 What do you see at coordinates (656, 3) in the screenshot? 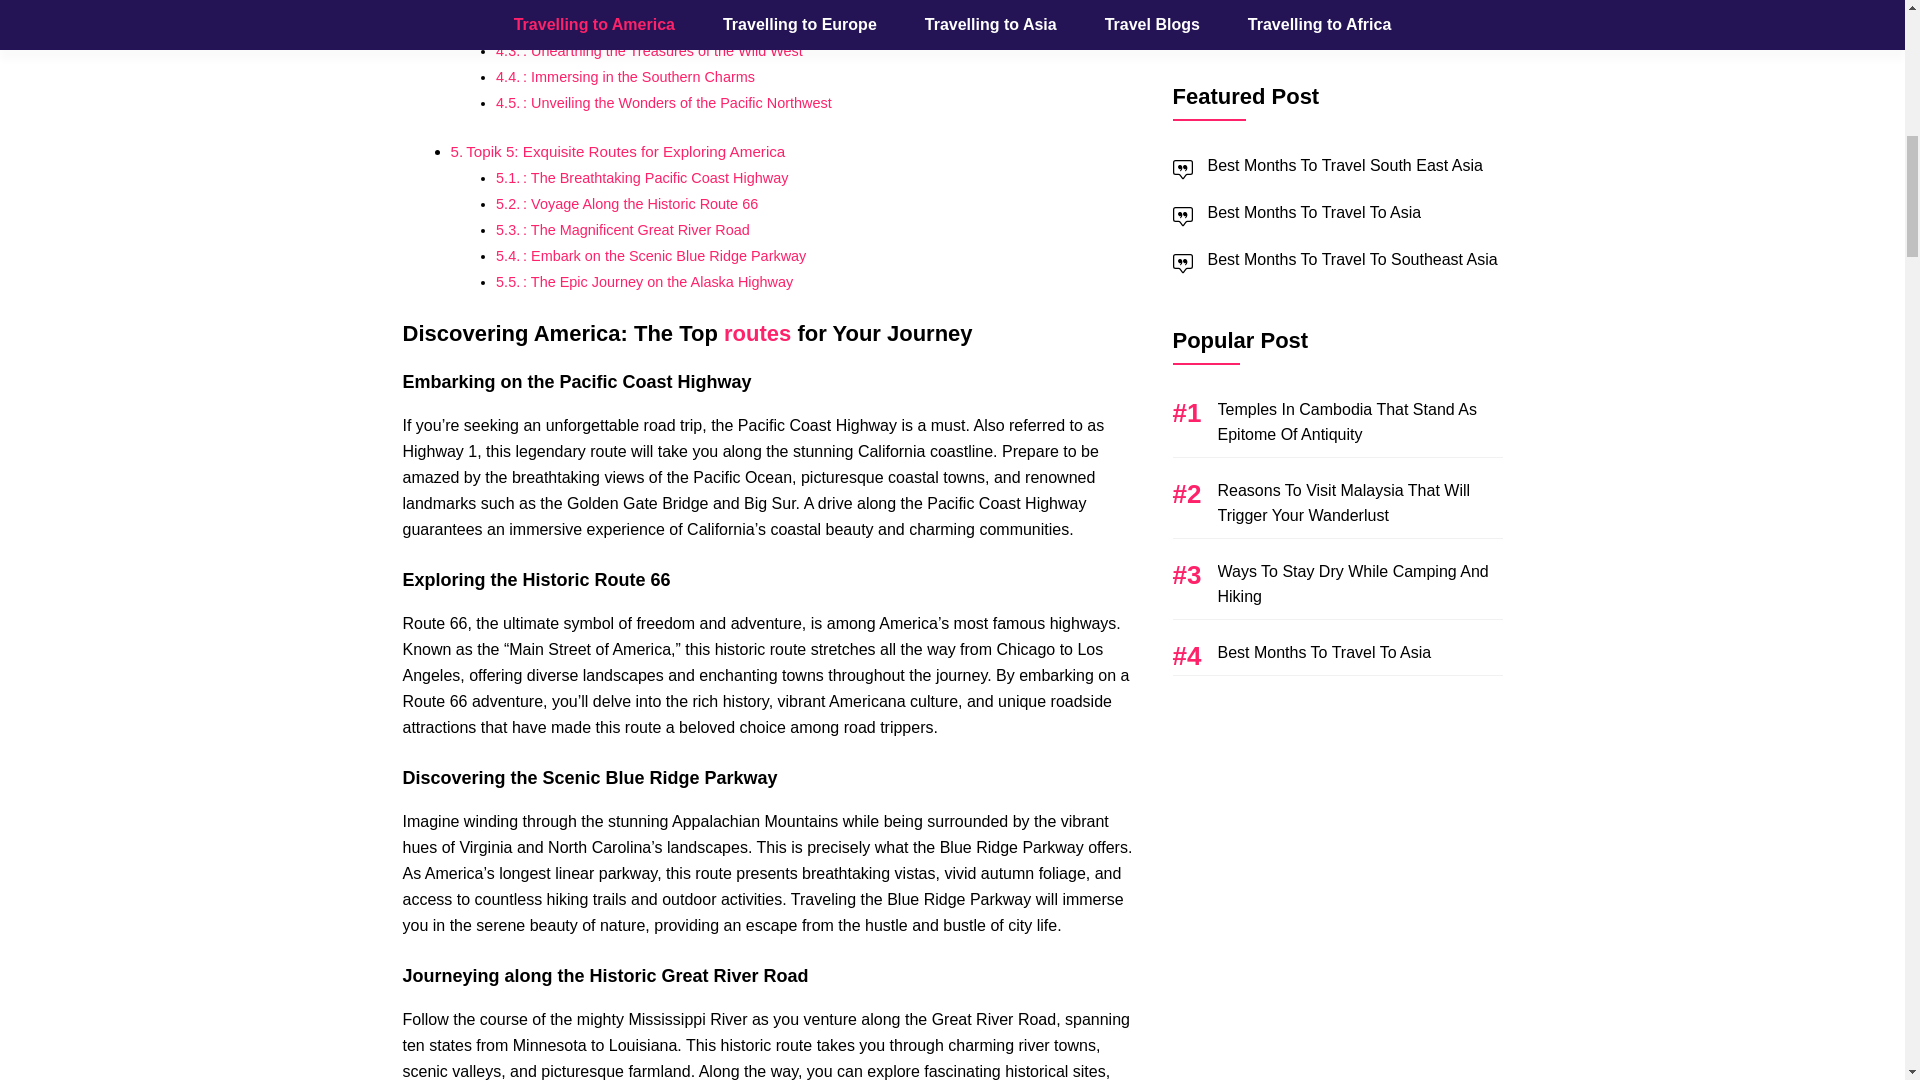
I see `: Unveiling the Wonders of the East Coast` at bounding box center [656, 3].